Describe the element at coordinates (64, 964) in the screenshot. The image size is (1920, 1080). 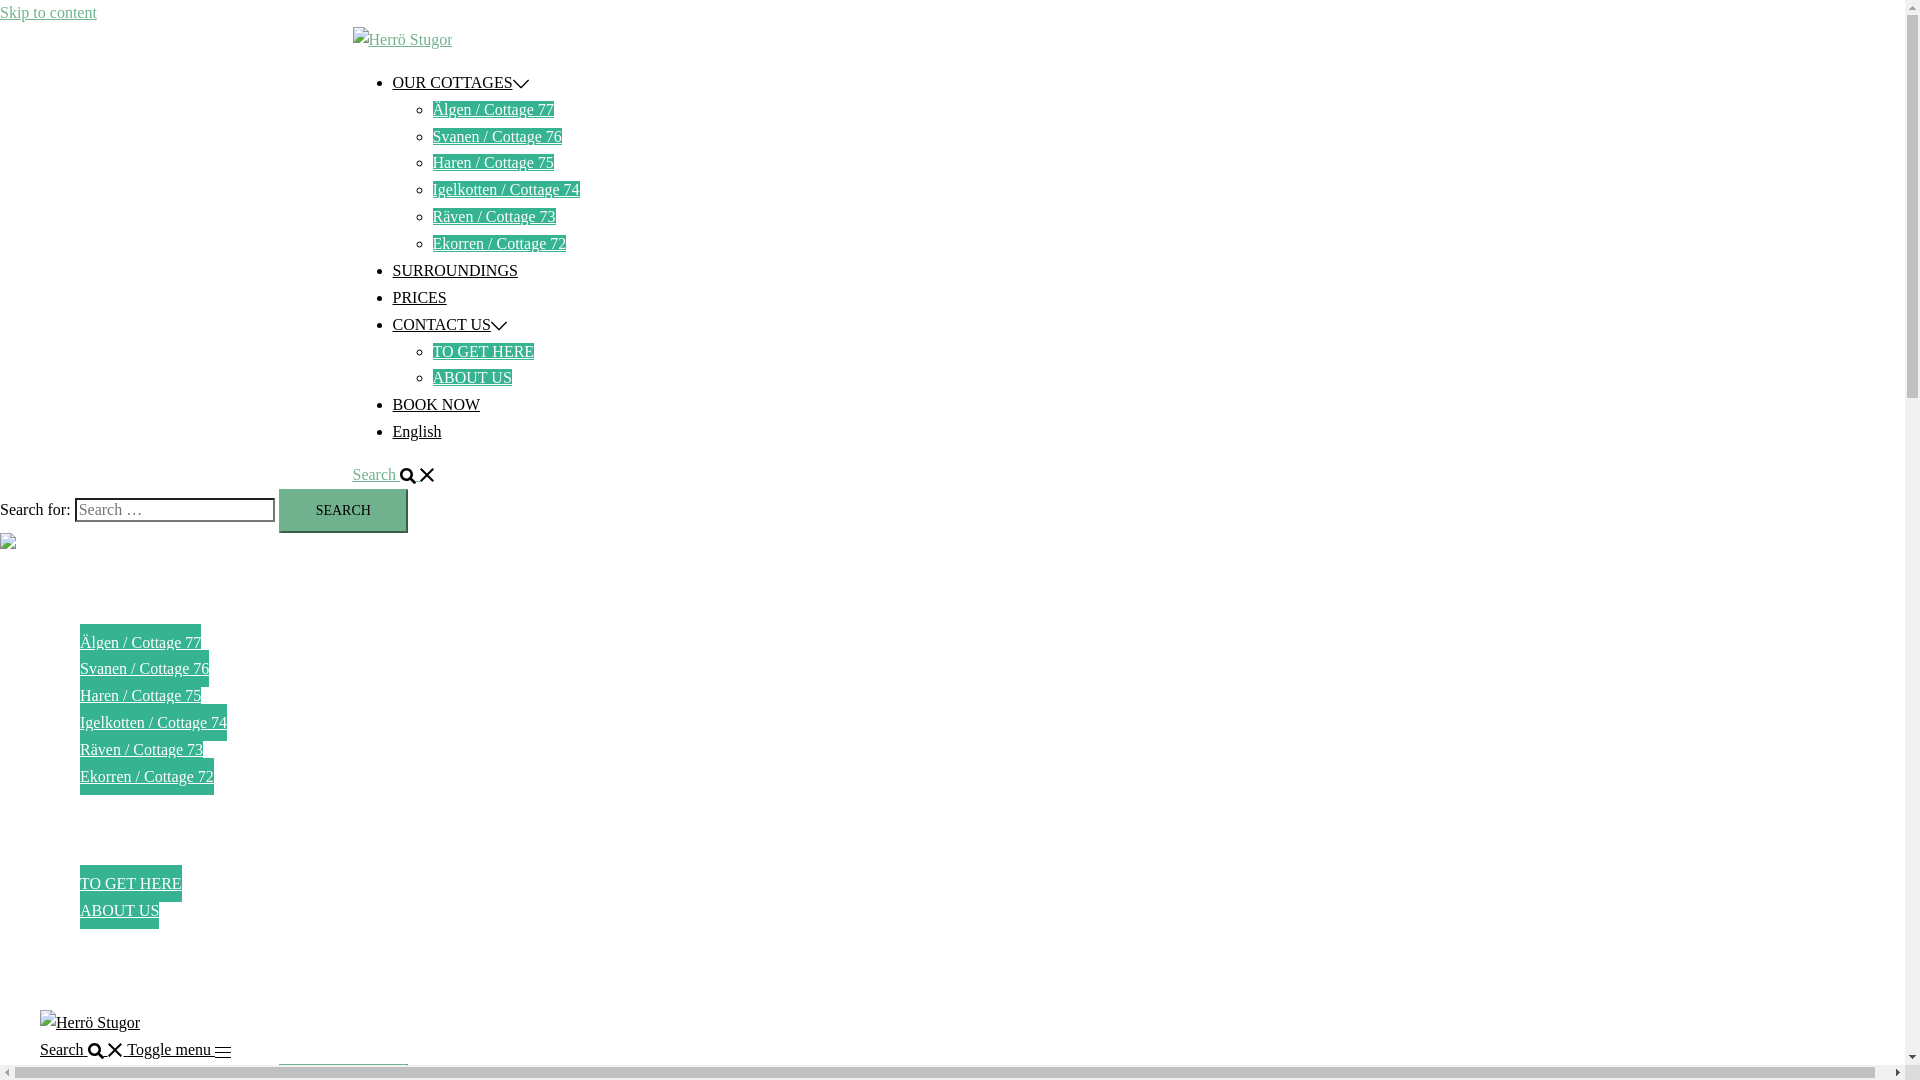
I see `English` at that location.